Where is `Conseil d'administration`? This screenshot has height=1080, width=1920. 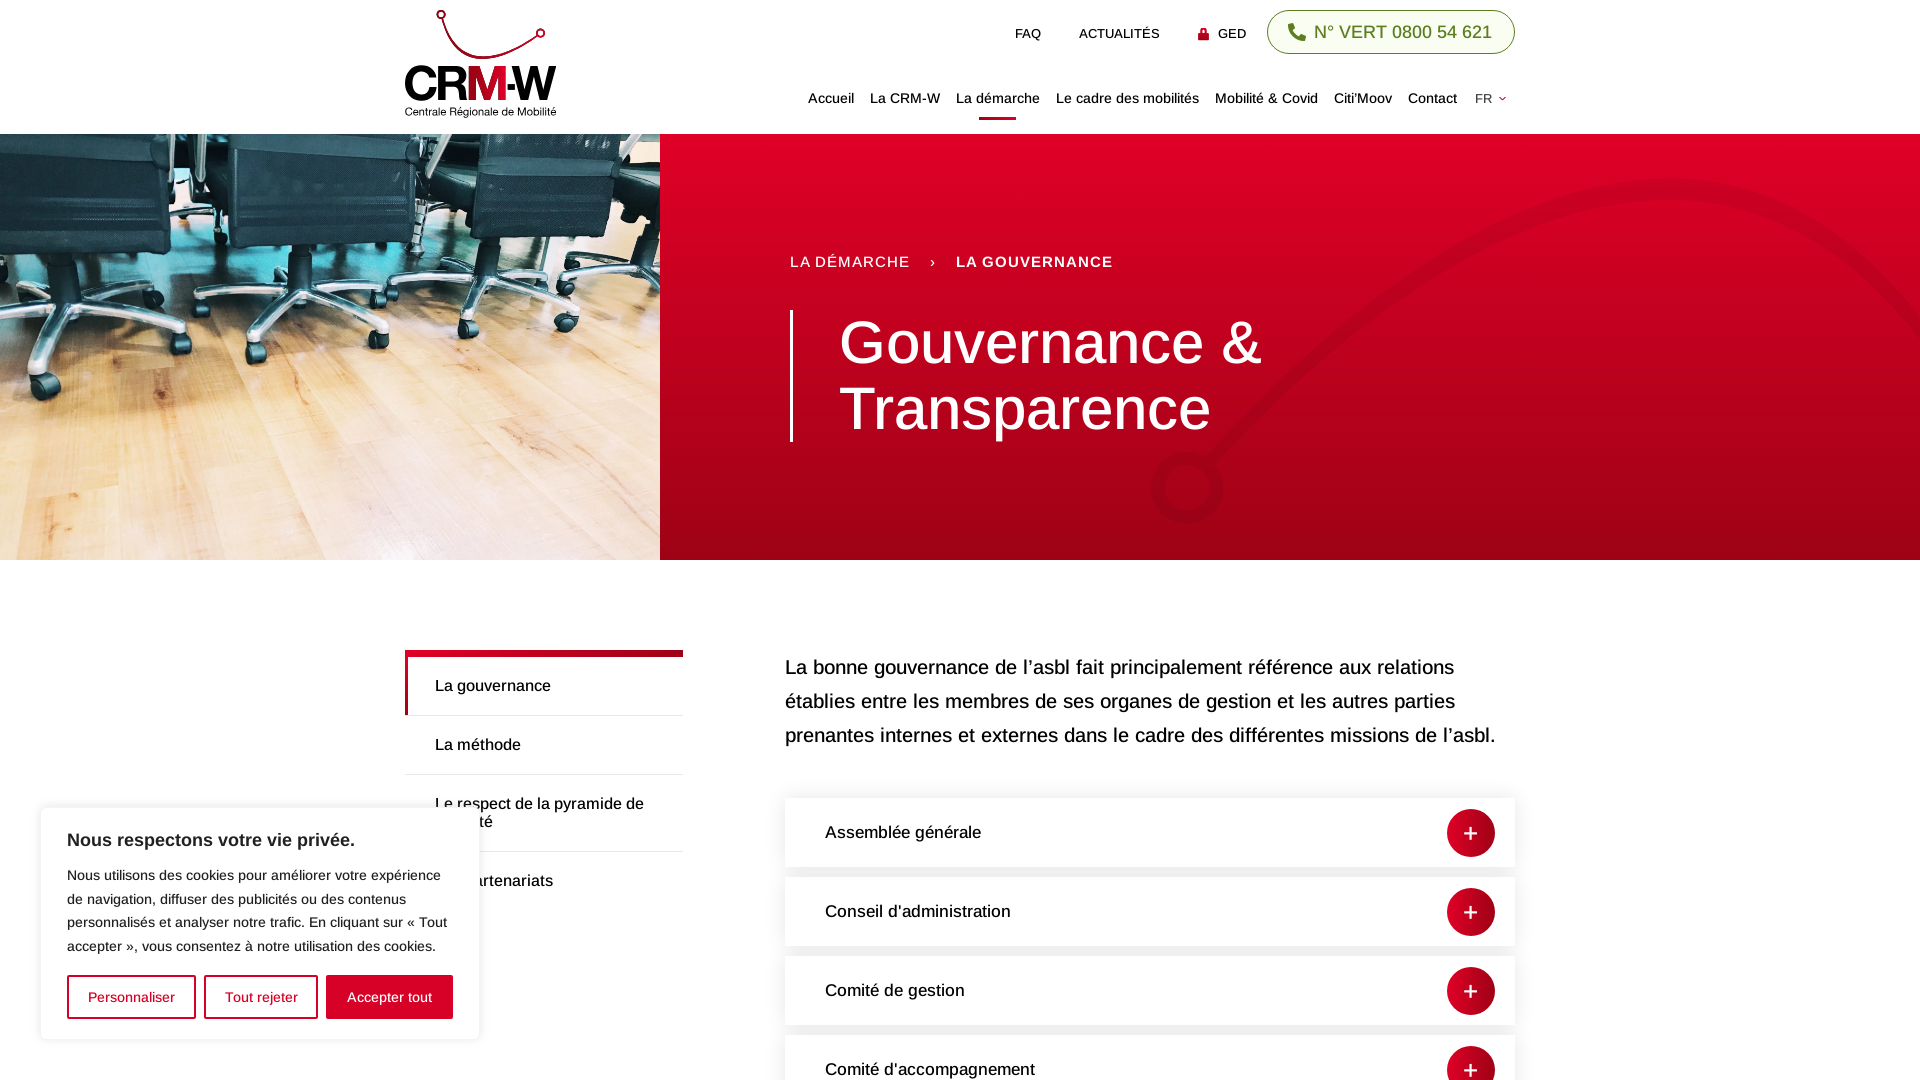 Conseil d'administration is located at coordinates (1150, 912).